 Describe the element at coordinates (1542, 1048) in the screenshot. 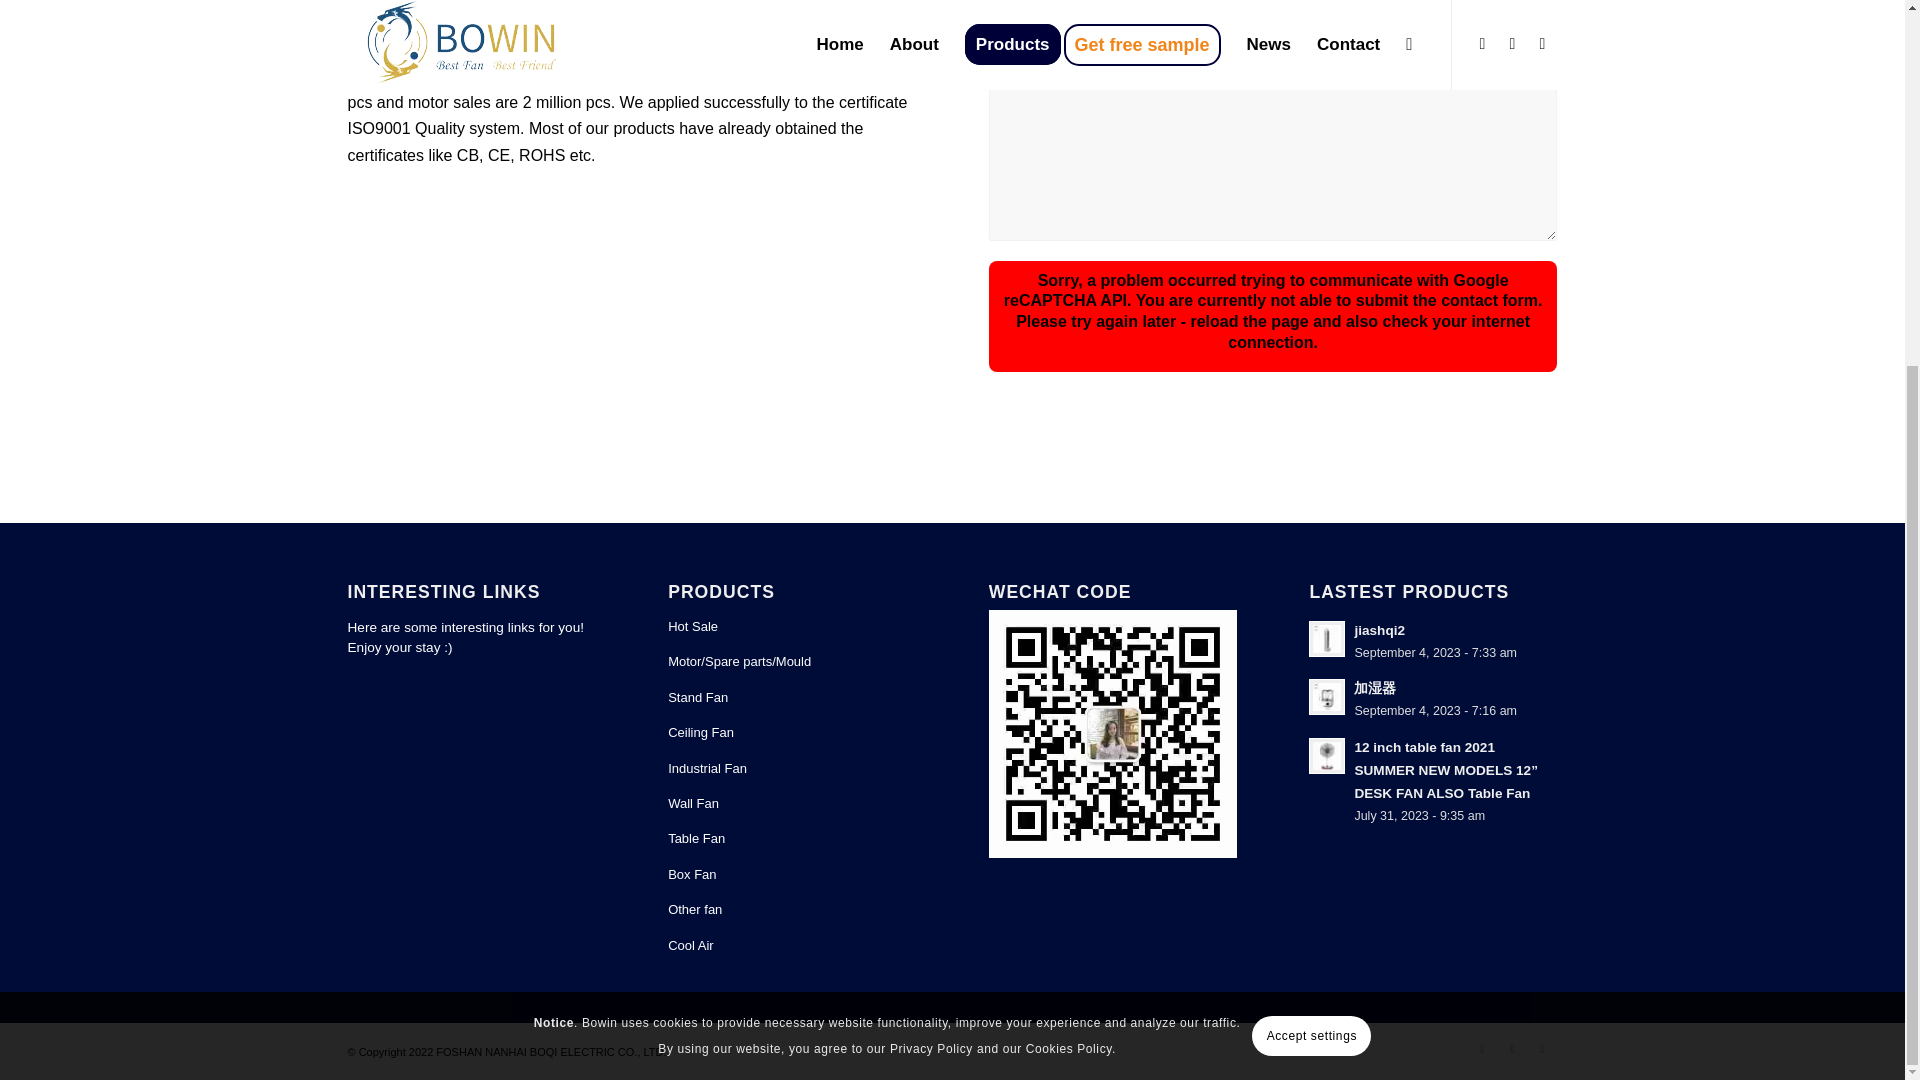

I see `Rss` at that location.